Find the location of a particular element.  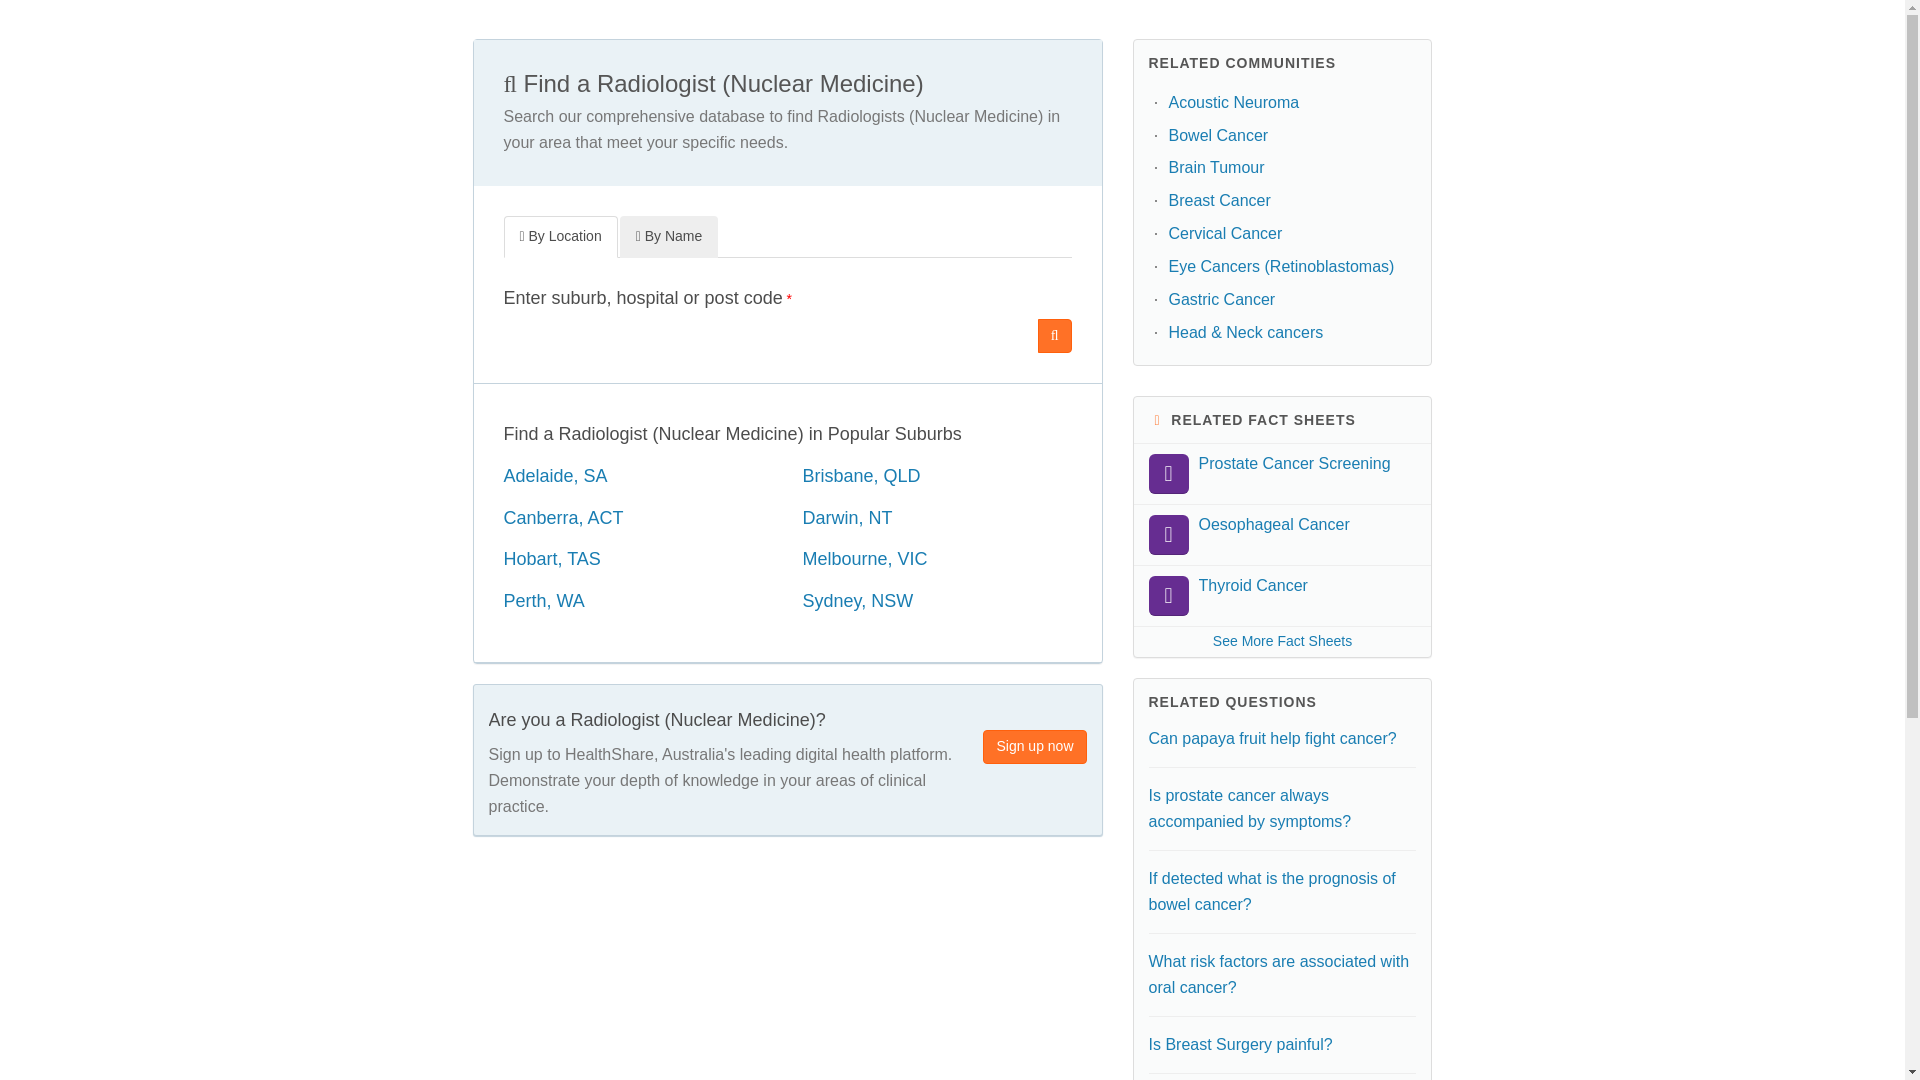

Adelaide, SA is located at coordinates (556, 476).